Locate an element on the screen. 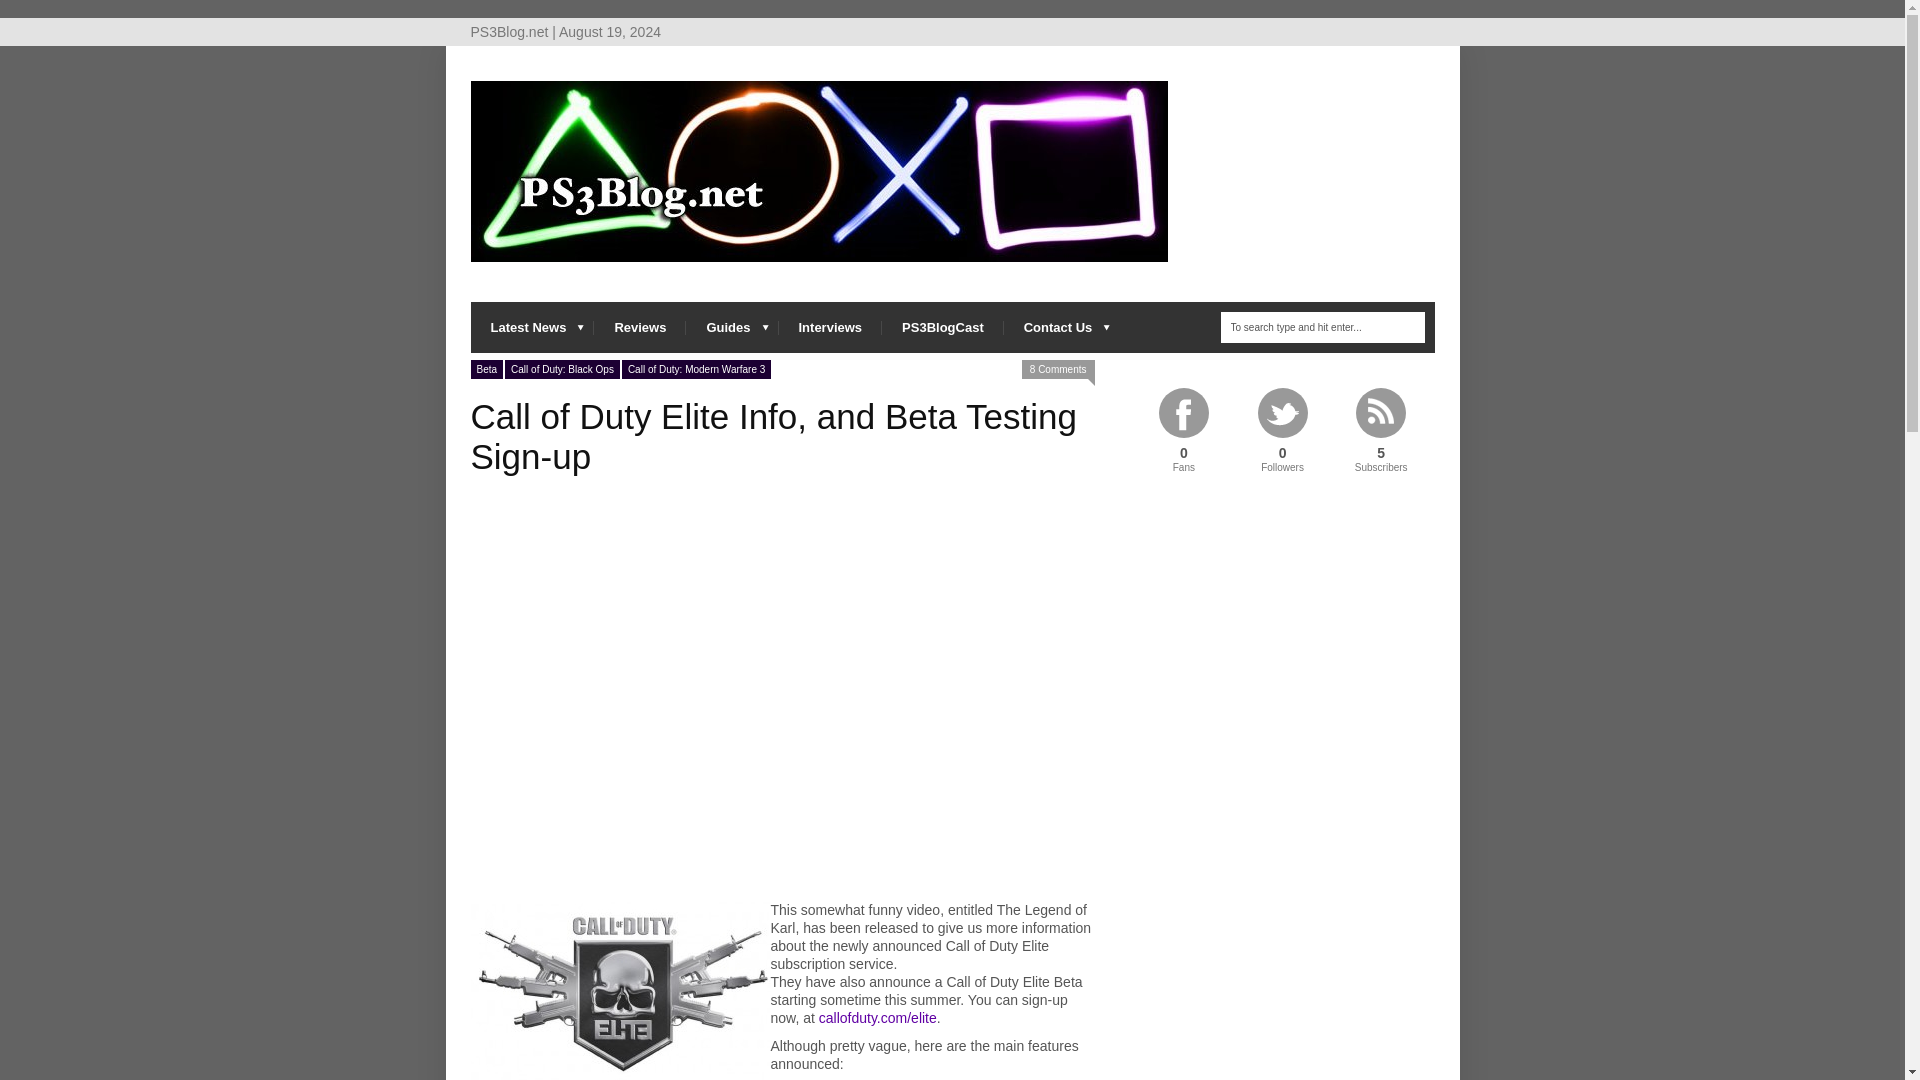 This screenshot has height=1080, width=1920. Interviews is located at coordinates (829, 328).